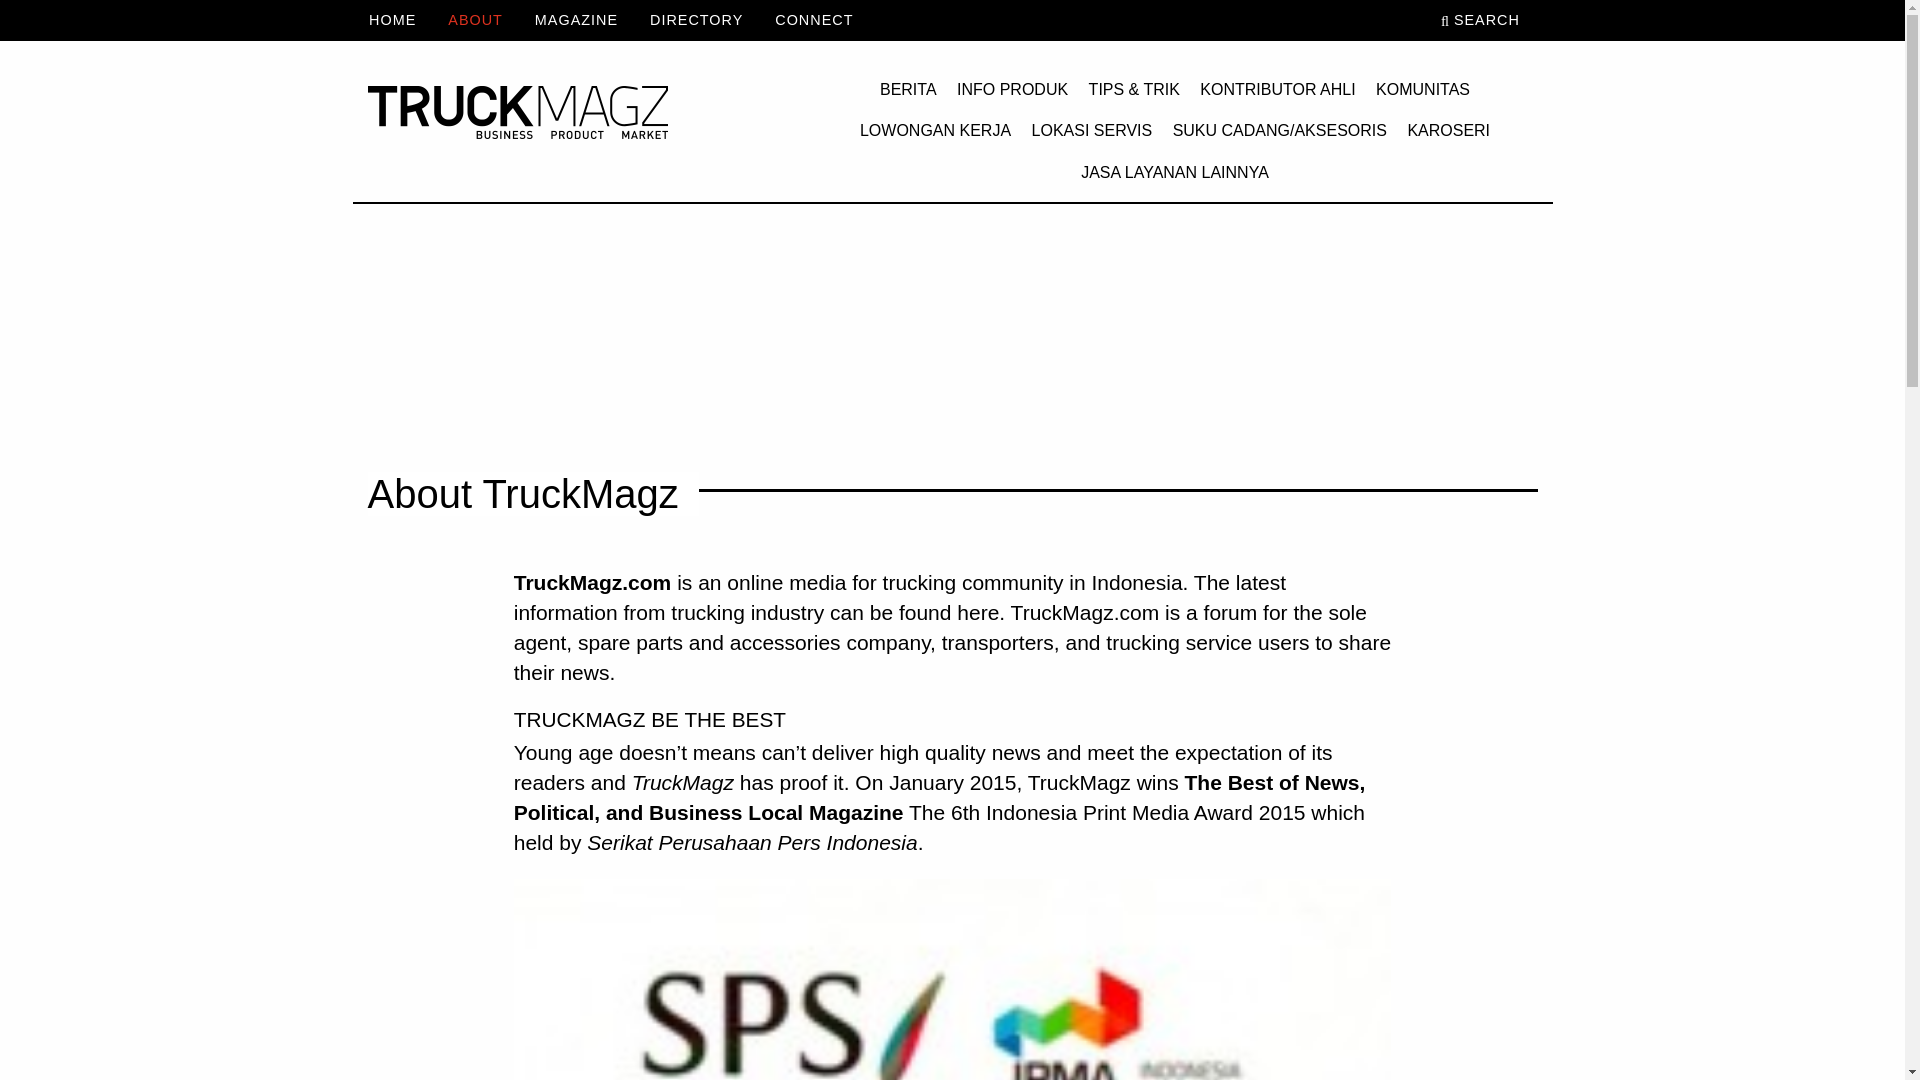 The image size is (1920, 1080). I want to click on DIRECTORY, so click(696, 20).